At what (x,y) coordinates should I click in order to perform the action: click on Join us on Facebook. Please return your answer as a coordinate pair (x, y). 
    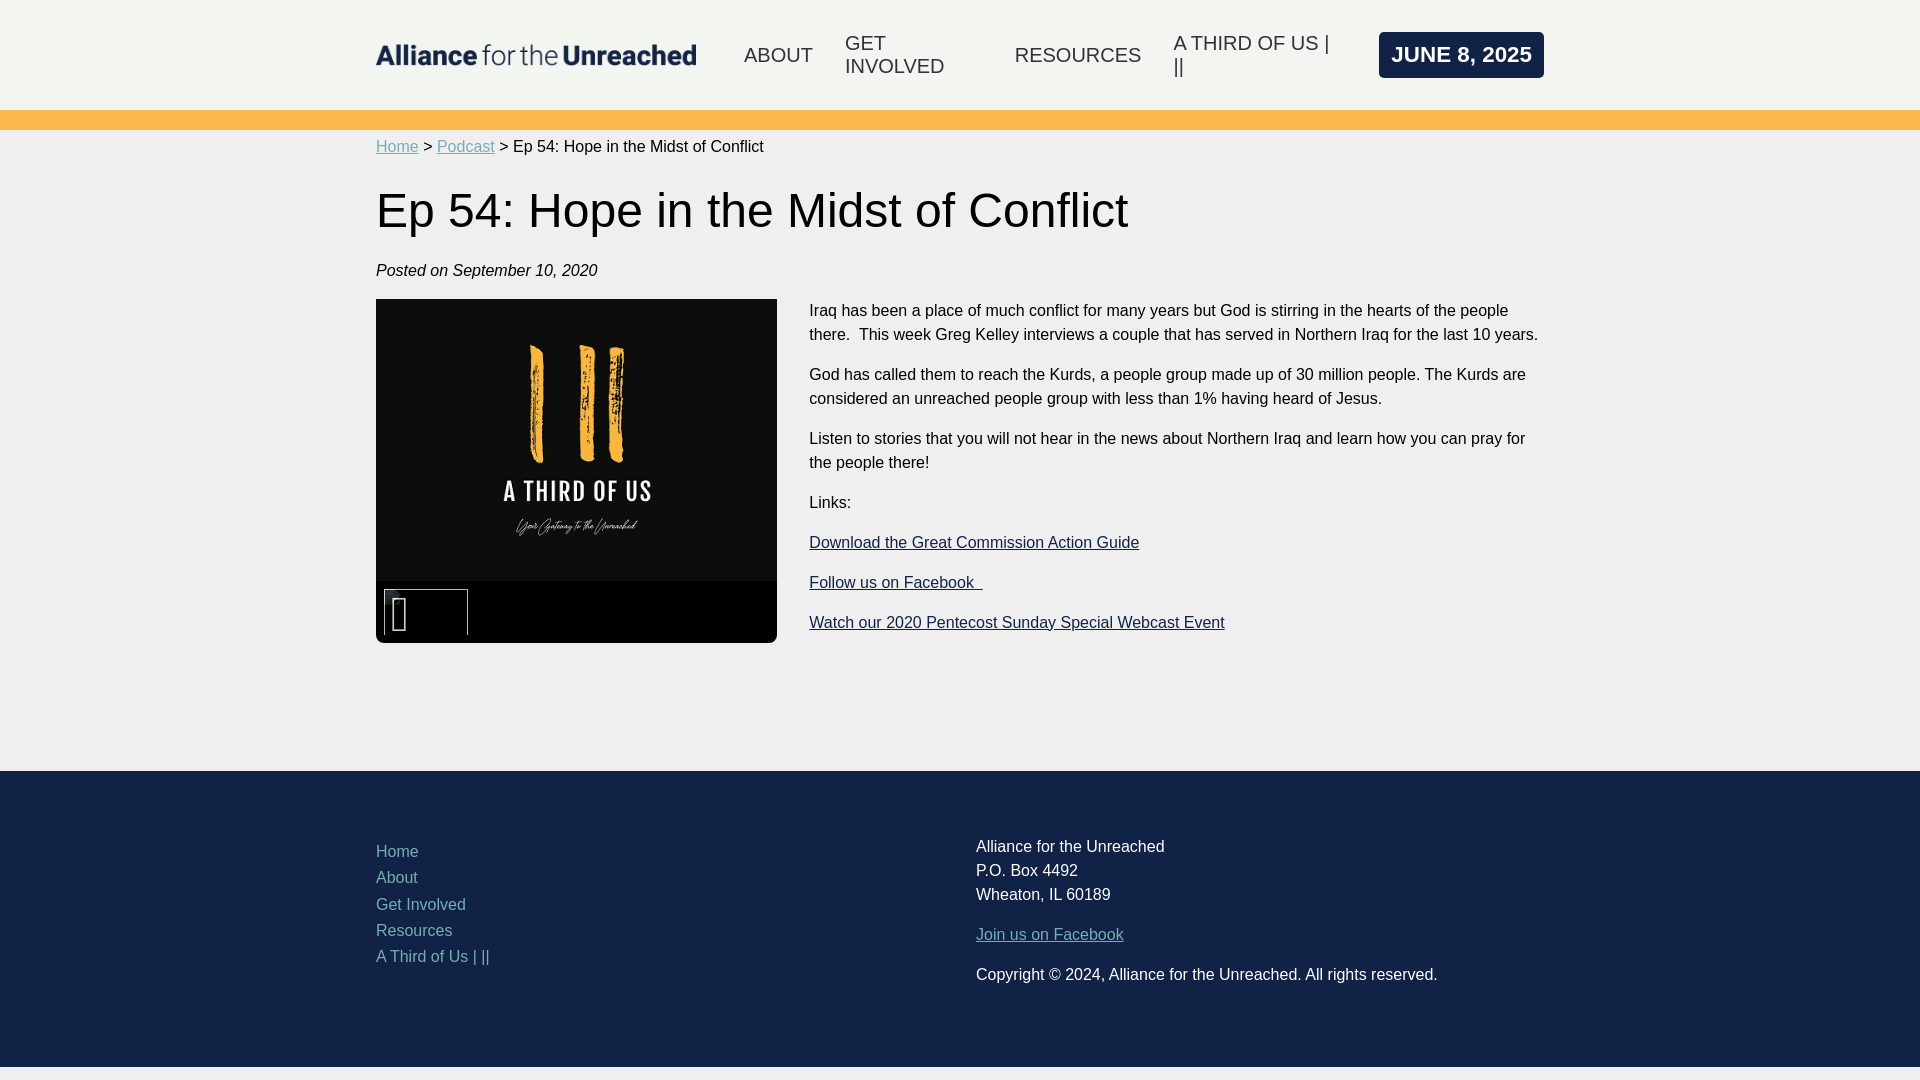
    Looking at the image, I should click on (1049, 934).